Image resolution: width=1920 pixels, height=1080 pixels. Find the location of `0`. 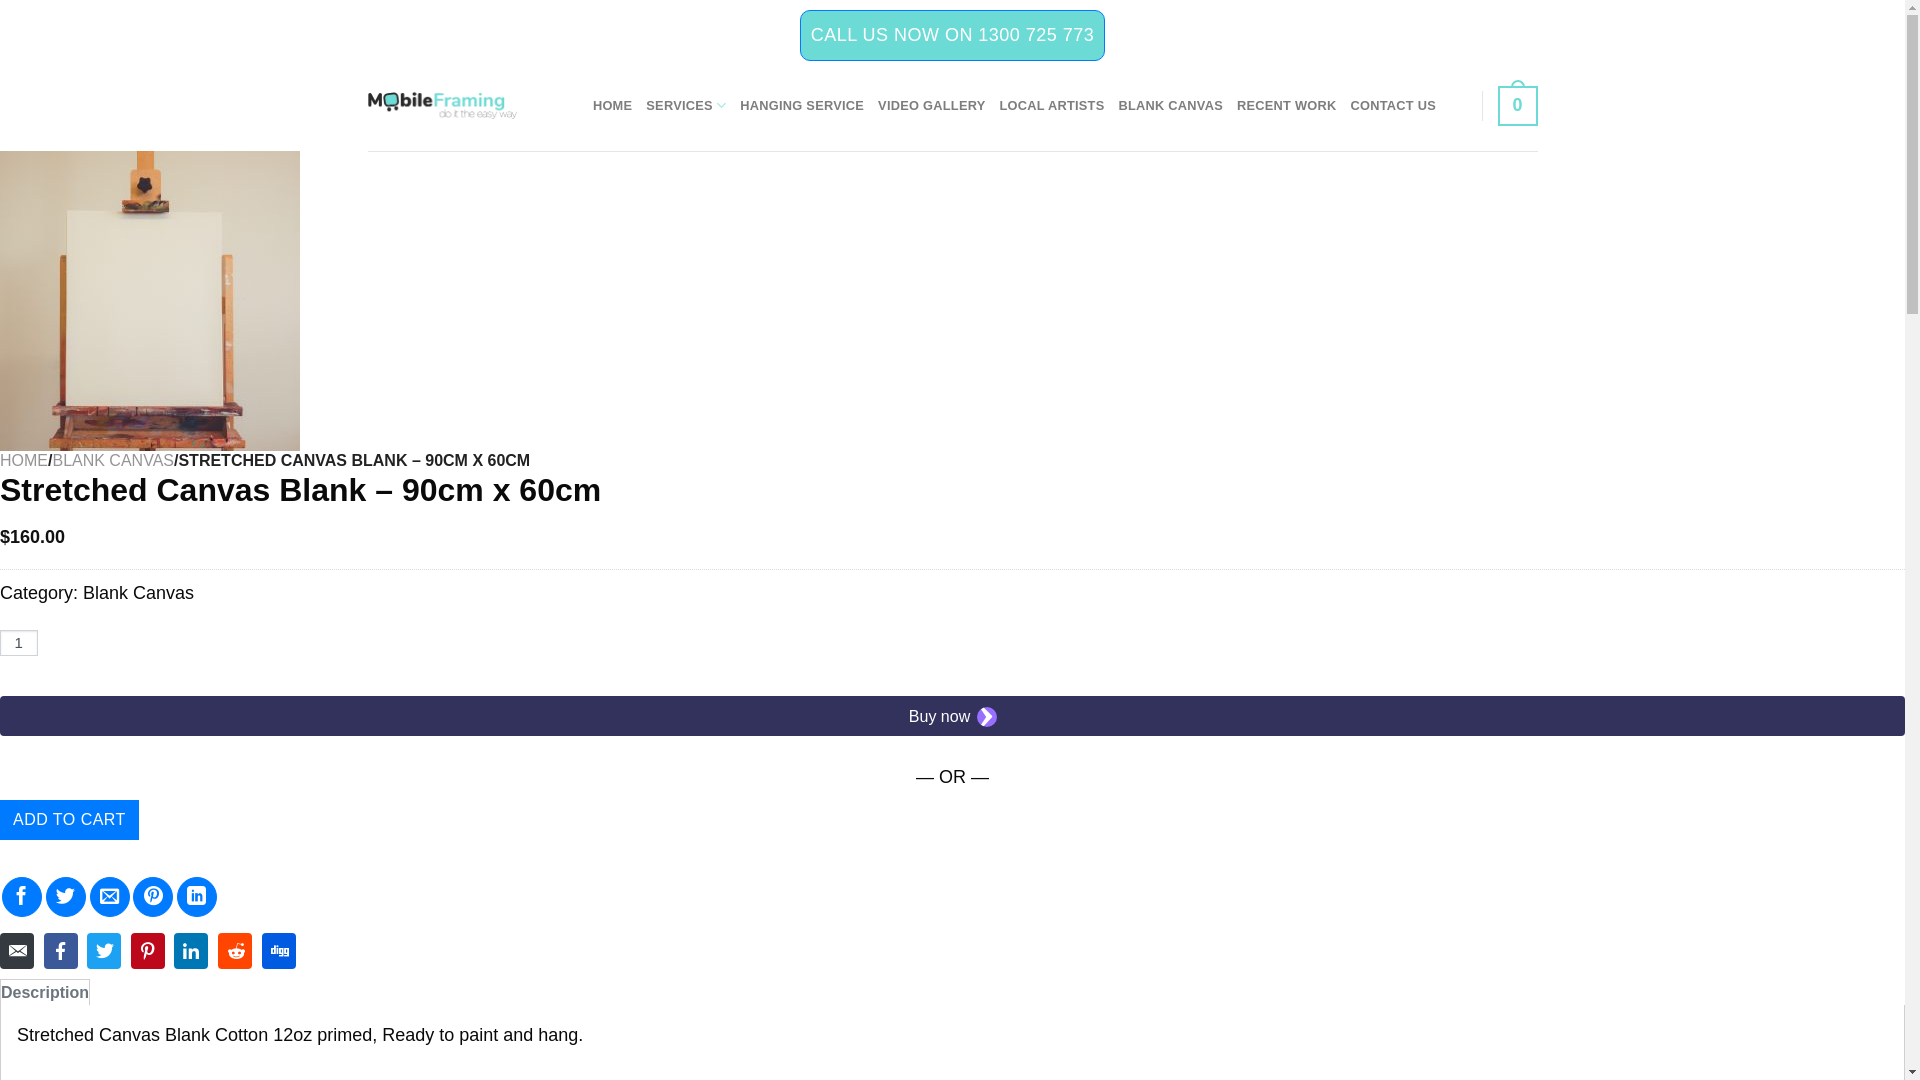

0 is located at coordinates (1518, 106).